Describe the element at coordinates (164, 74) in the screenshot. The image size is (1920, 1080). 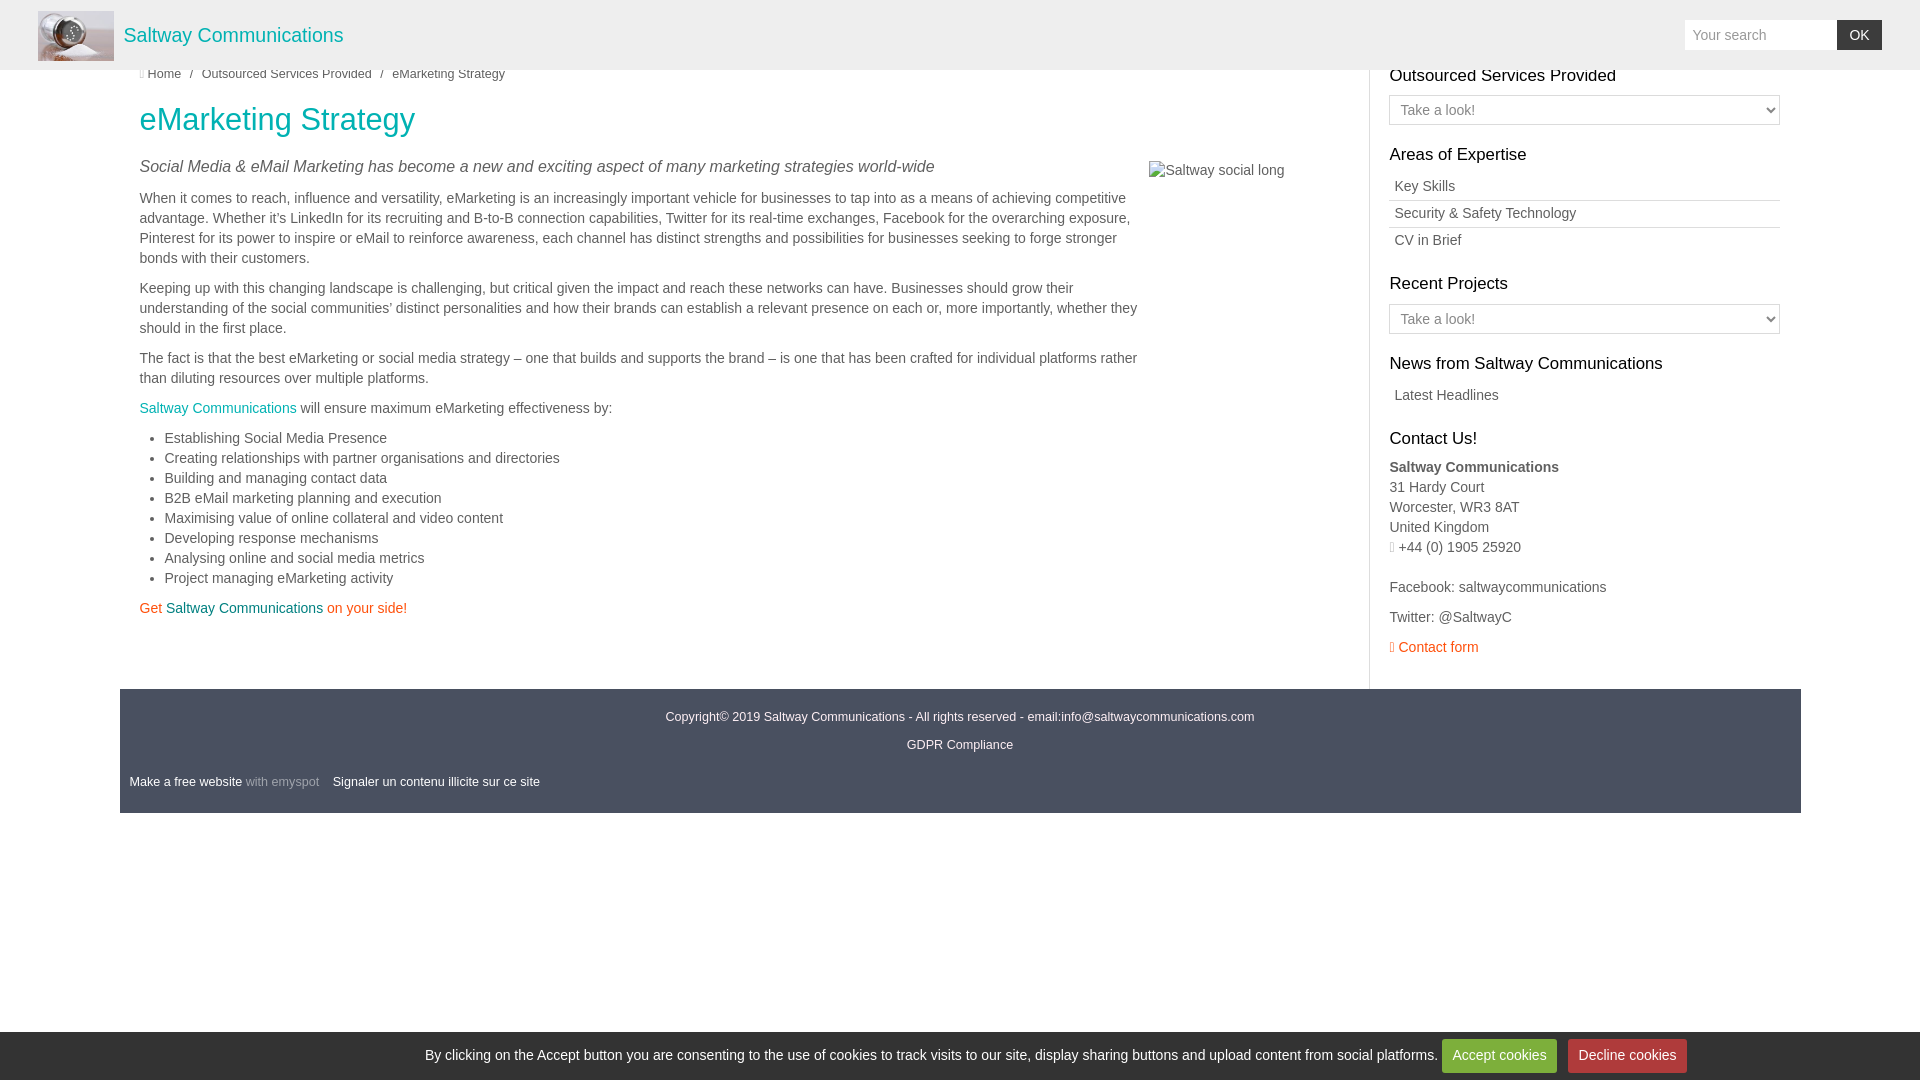
I see `Saltway Communications` at that location.